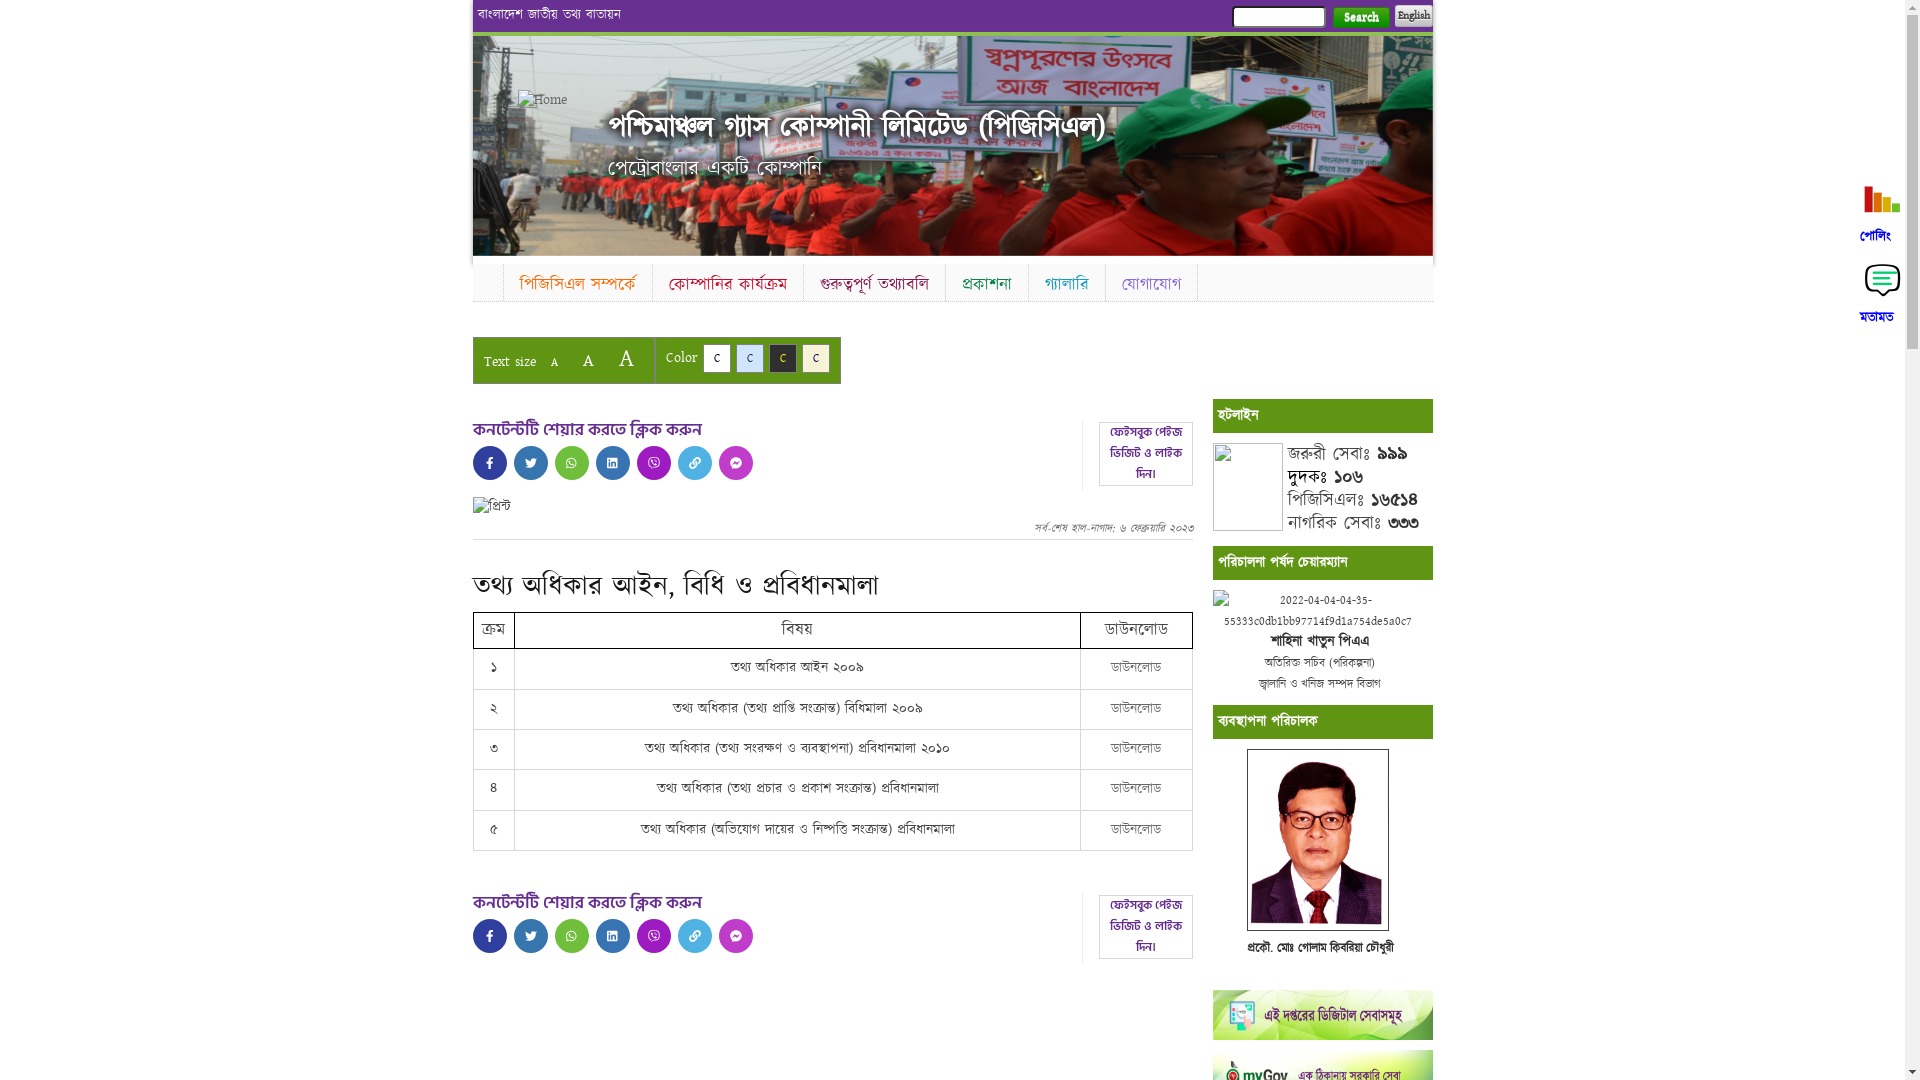 The width and height of the screenshot is (1920, 1080). Describe the element at coordinates (716, 358) in the screenshot. I see `C` at that location.